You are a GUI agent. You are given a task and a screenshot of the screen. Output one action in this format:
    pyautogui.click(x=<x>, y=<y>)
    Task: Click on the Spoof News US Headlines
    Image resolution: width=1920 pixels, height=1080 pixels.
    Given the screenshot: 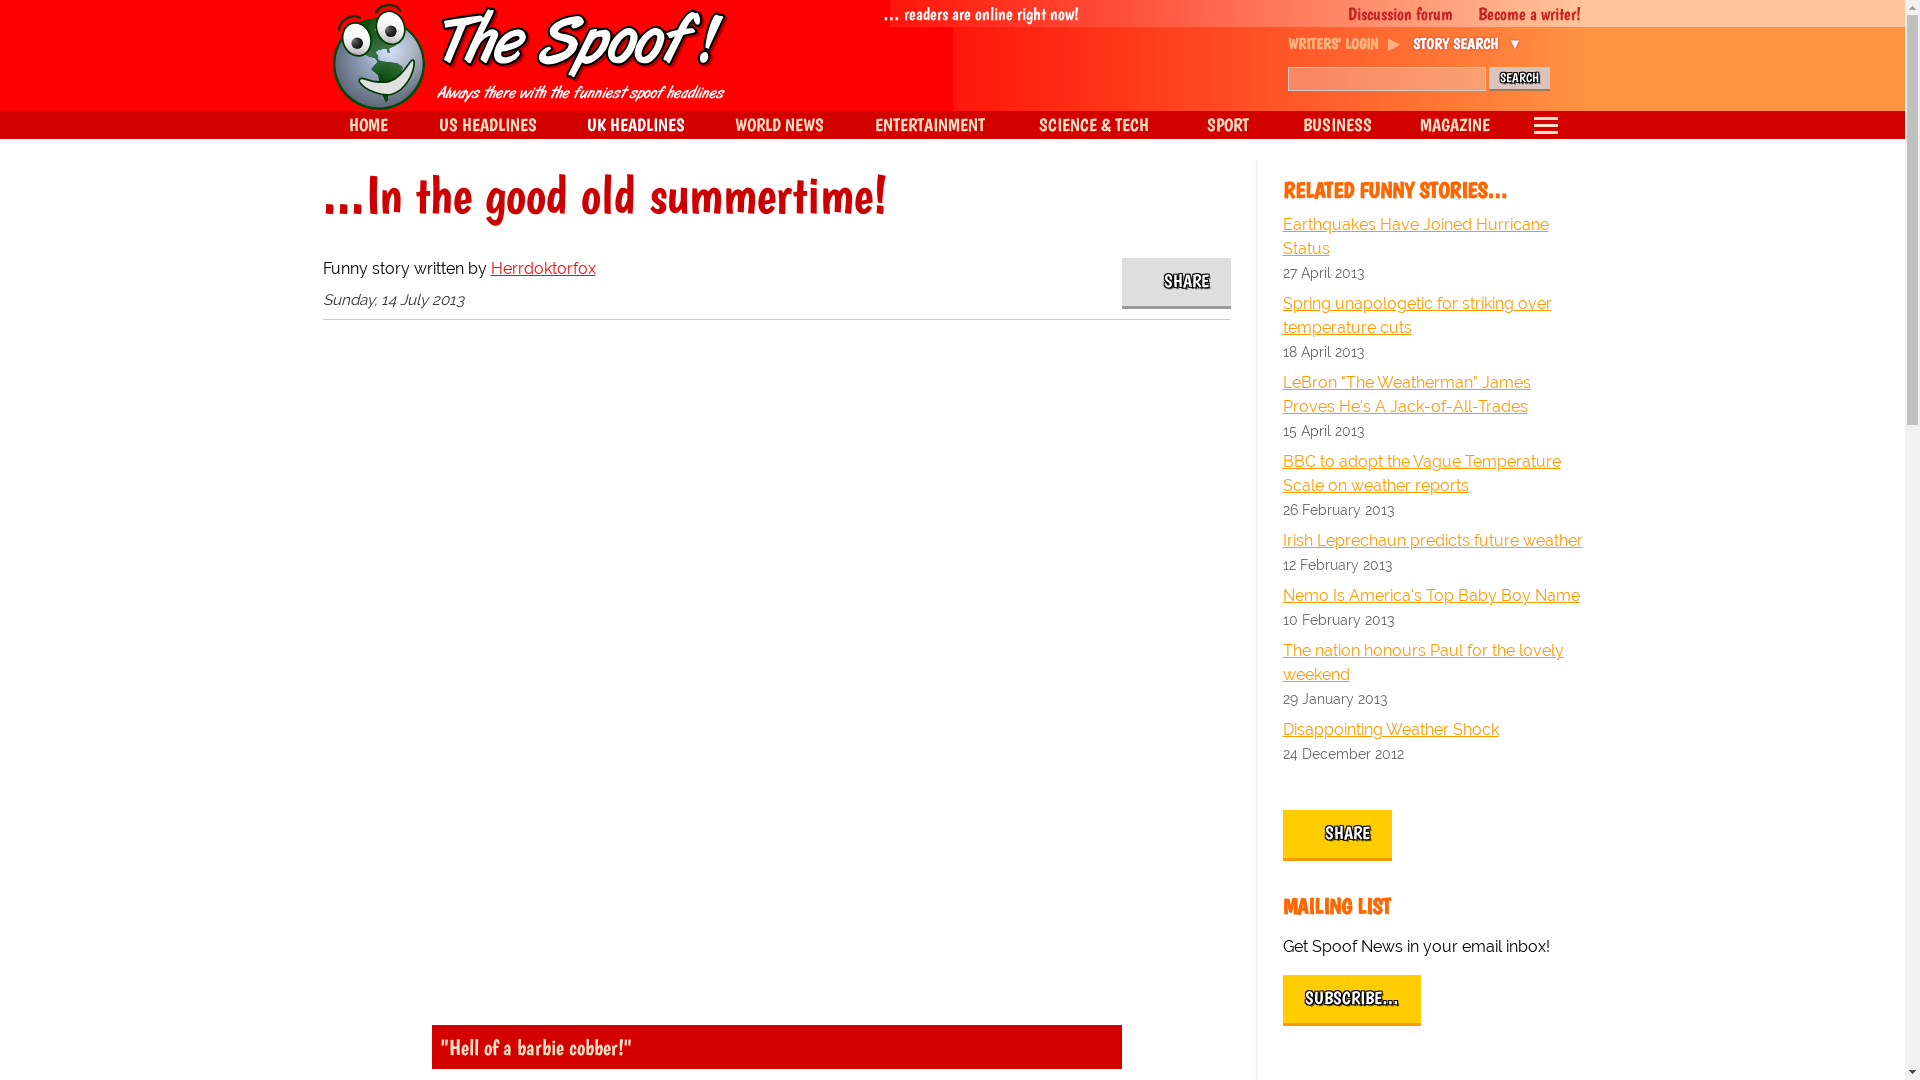 What is the action you would take?
    pyautogui.click(x=488, y=125)
    